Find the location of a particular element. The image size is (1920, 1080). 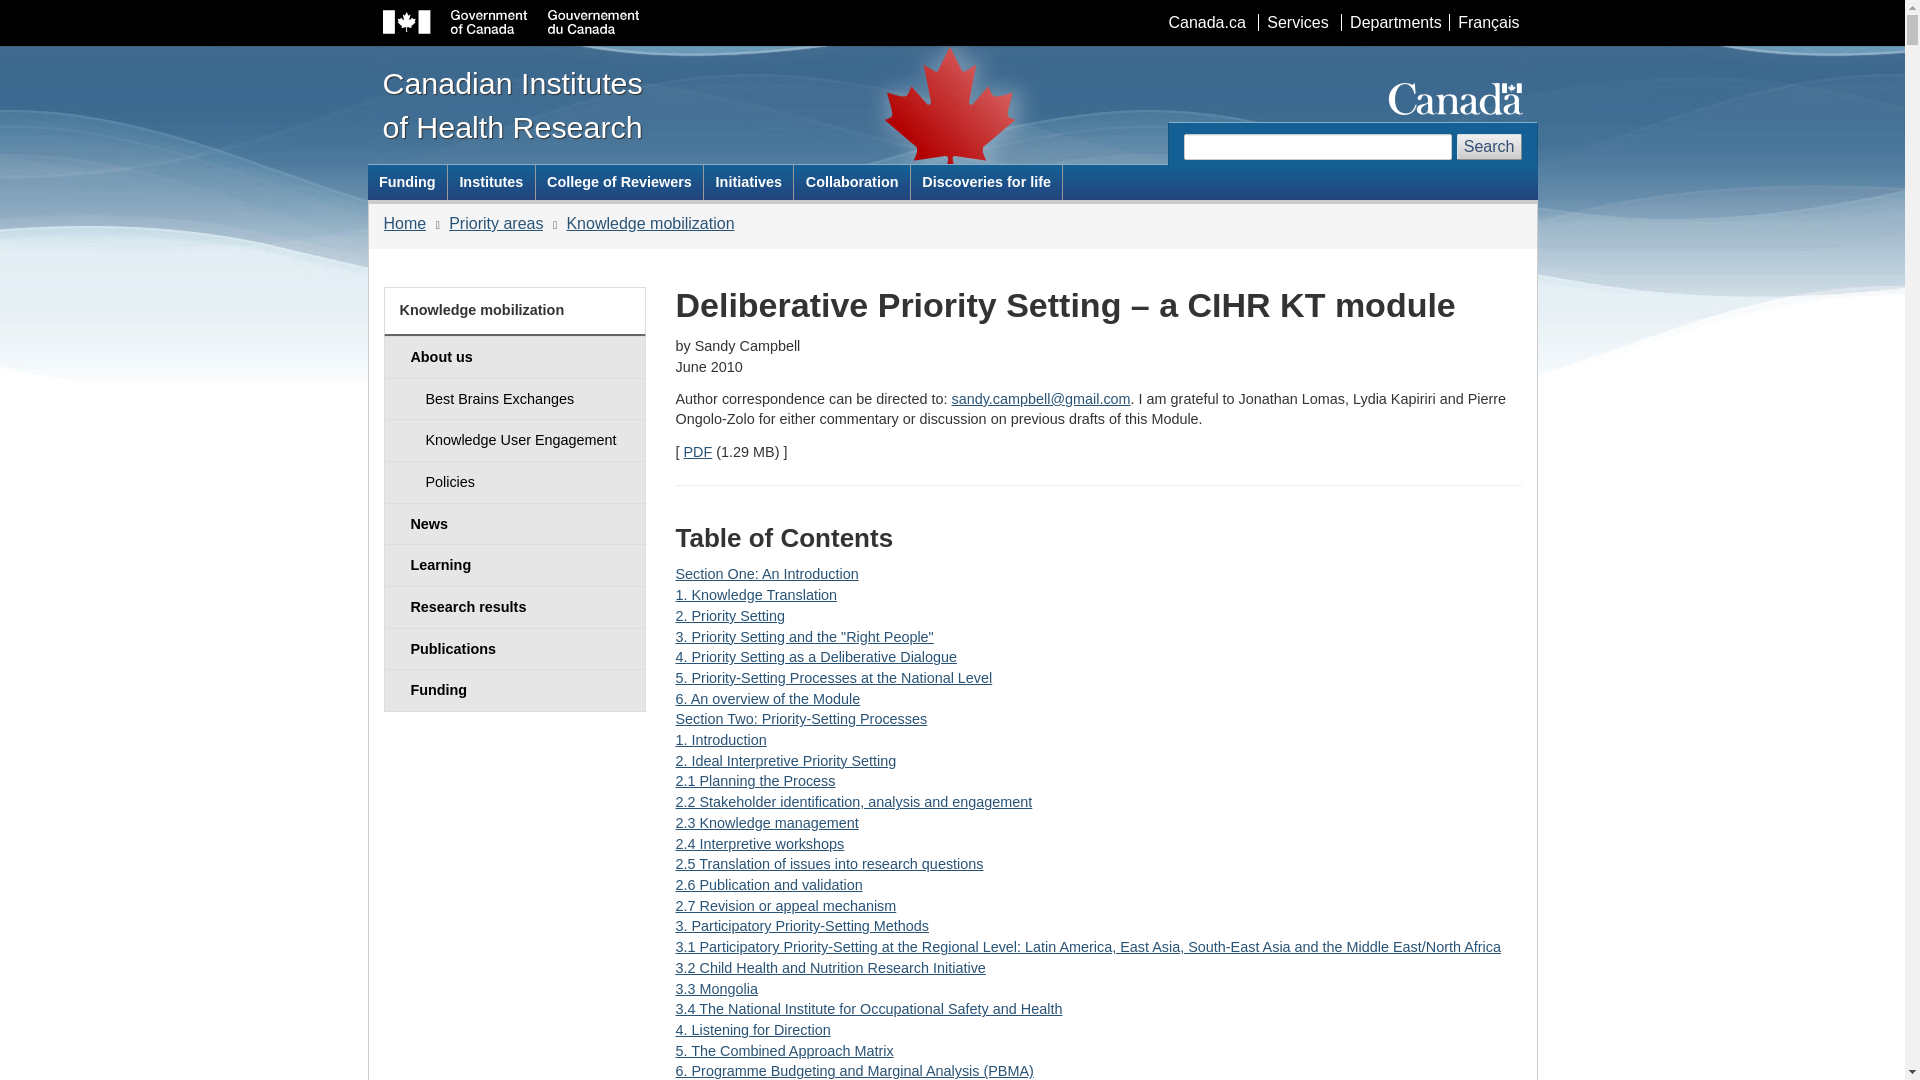

5. Priority-Setting Processes at the National Level is located at coordinates (834, 677).